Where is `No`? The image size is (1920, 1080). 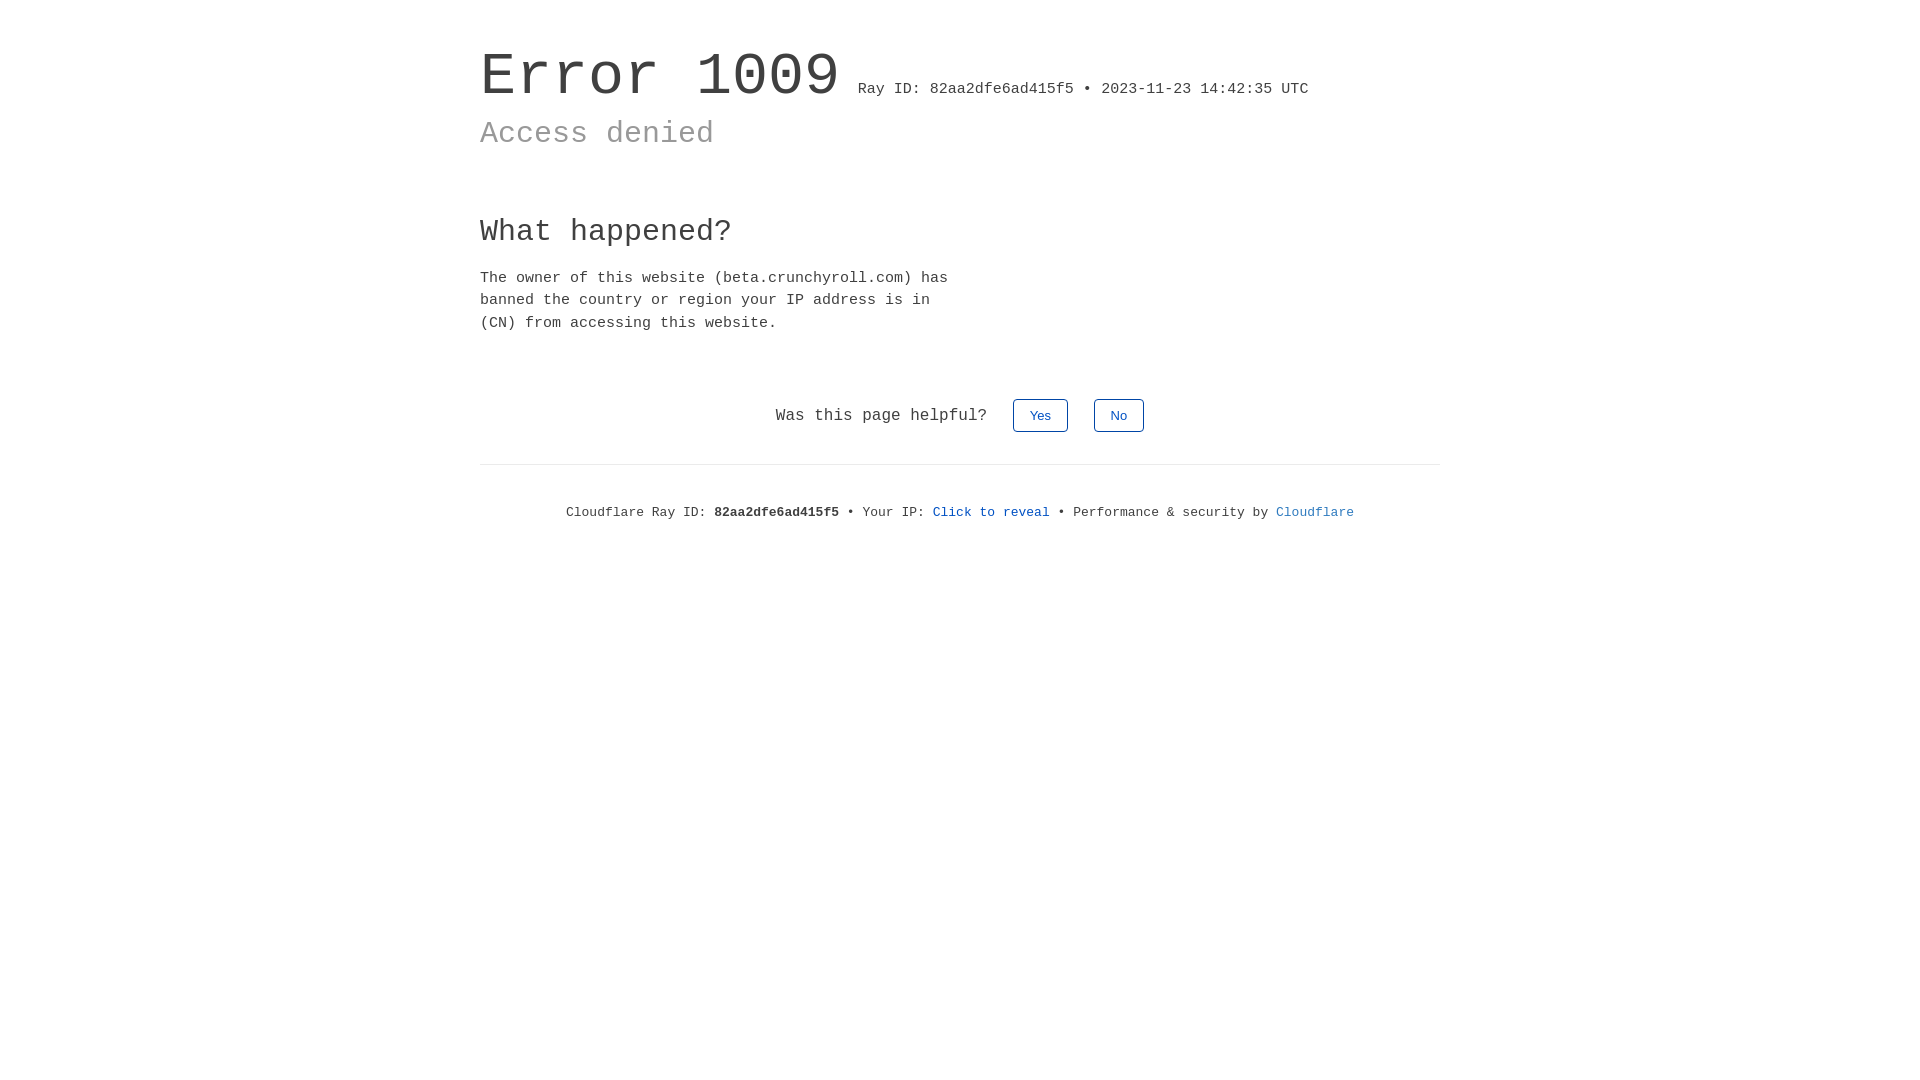
No is located at coordinates (1120, 416).